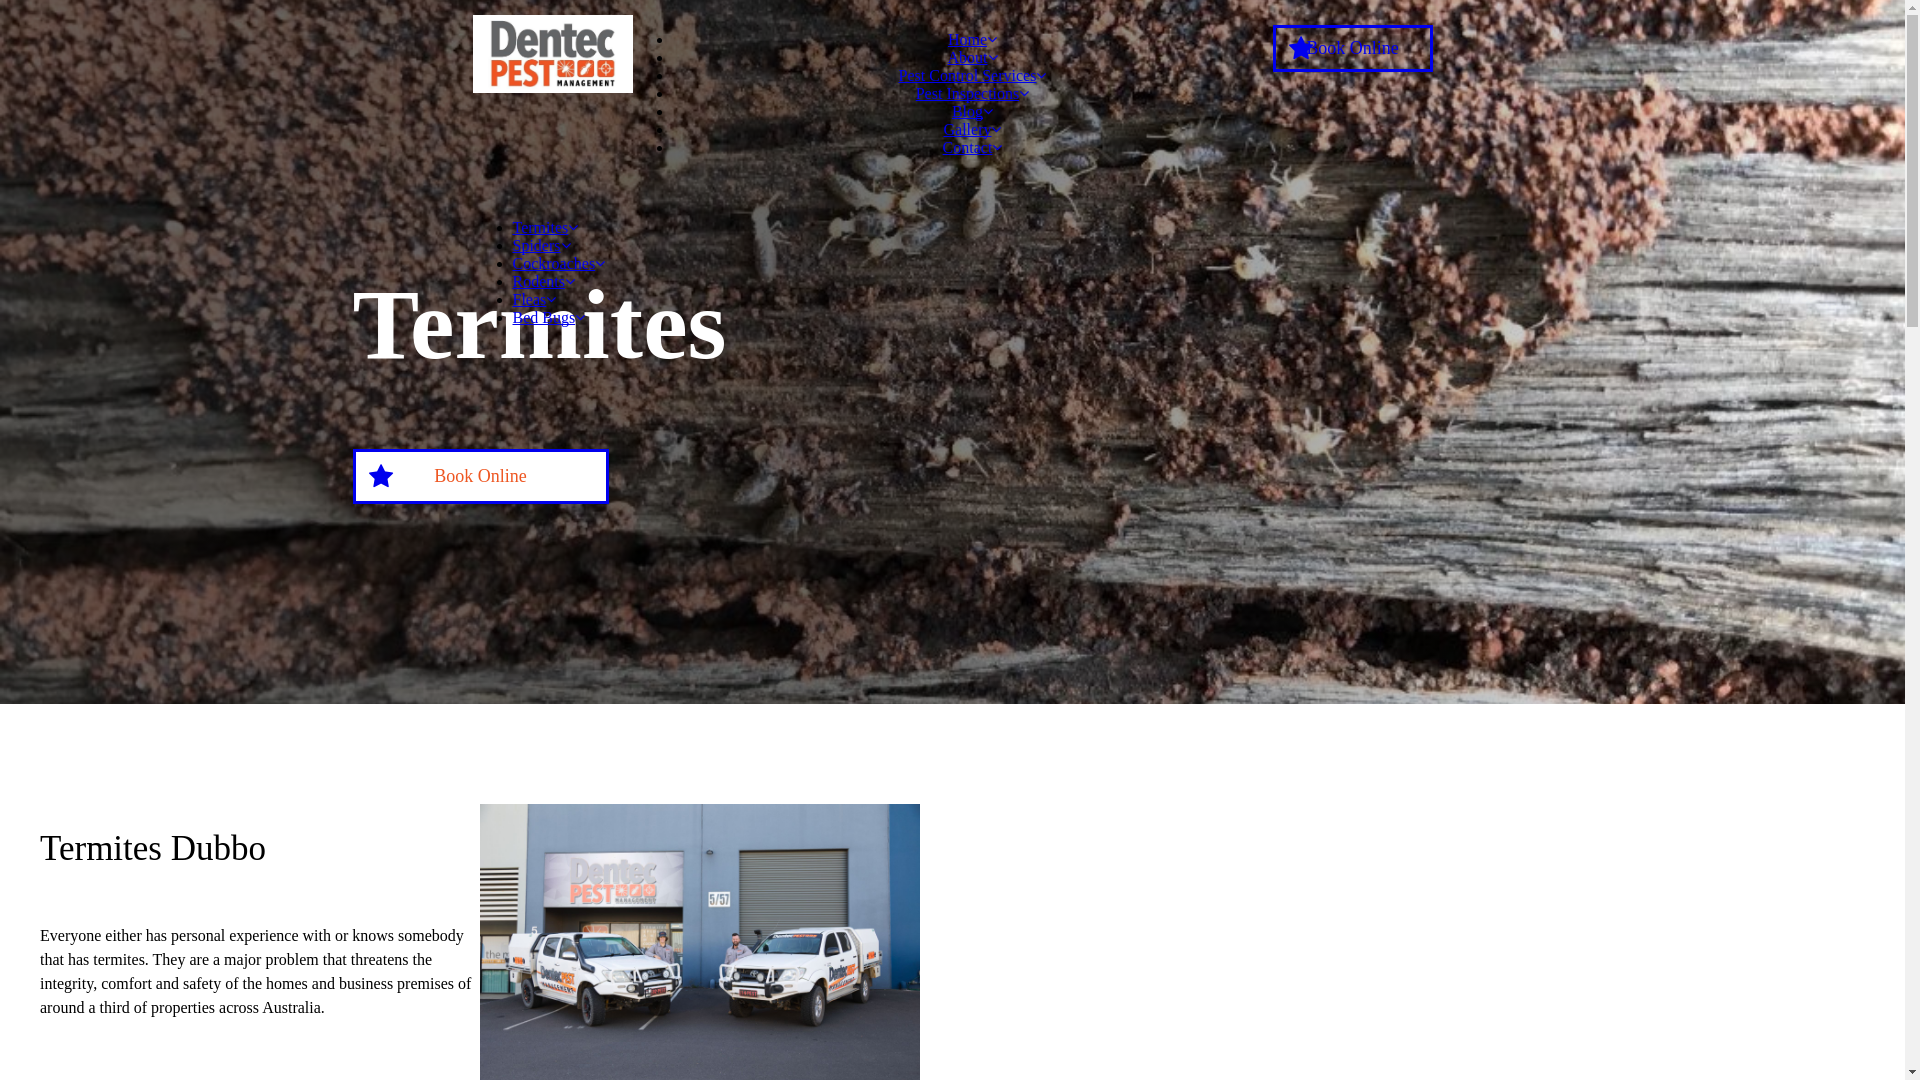 The image size is (1920, 1080). What do you see at coordinates (973, 58) in the screenshot?
I see `About` at bounding box center [973, 58].